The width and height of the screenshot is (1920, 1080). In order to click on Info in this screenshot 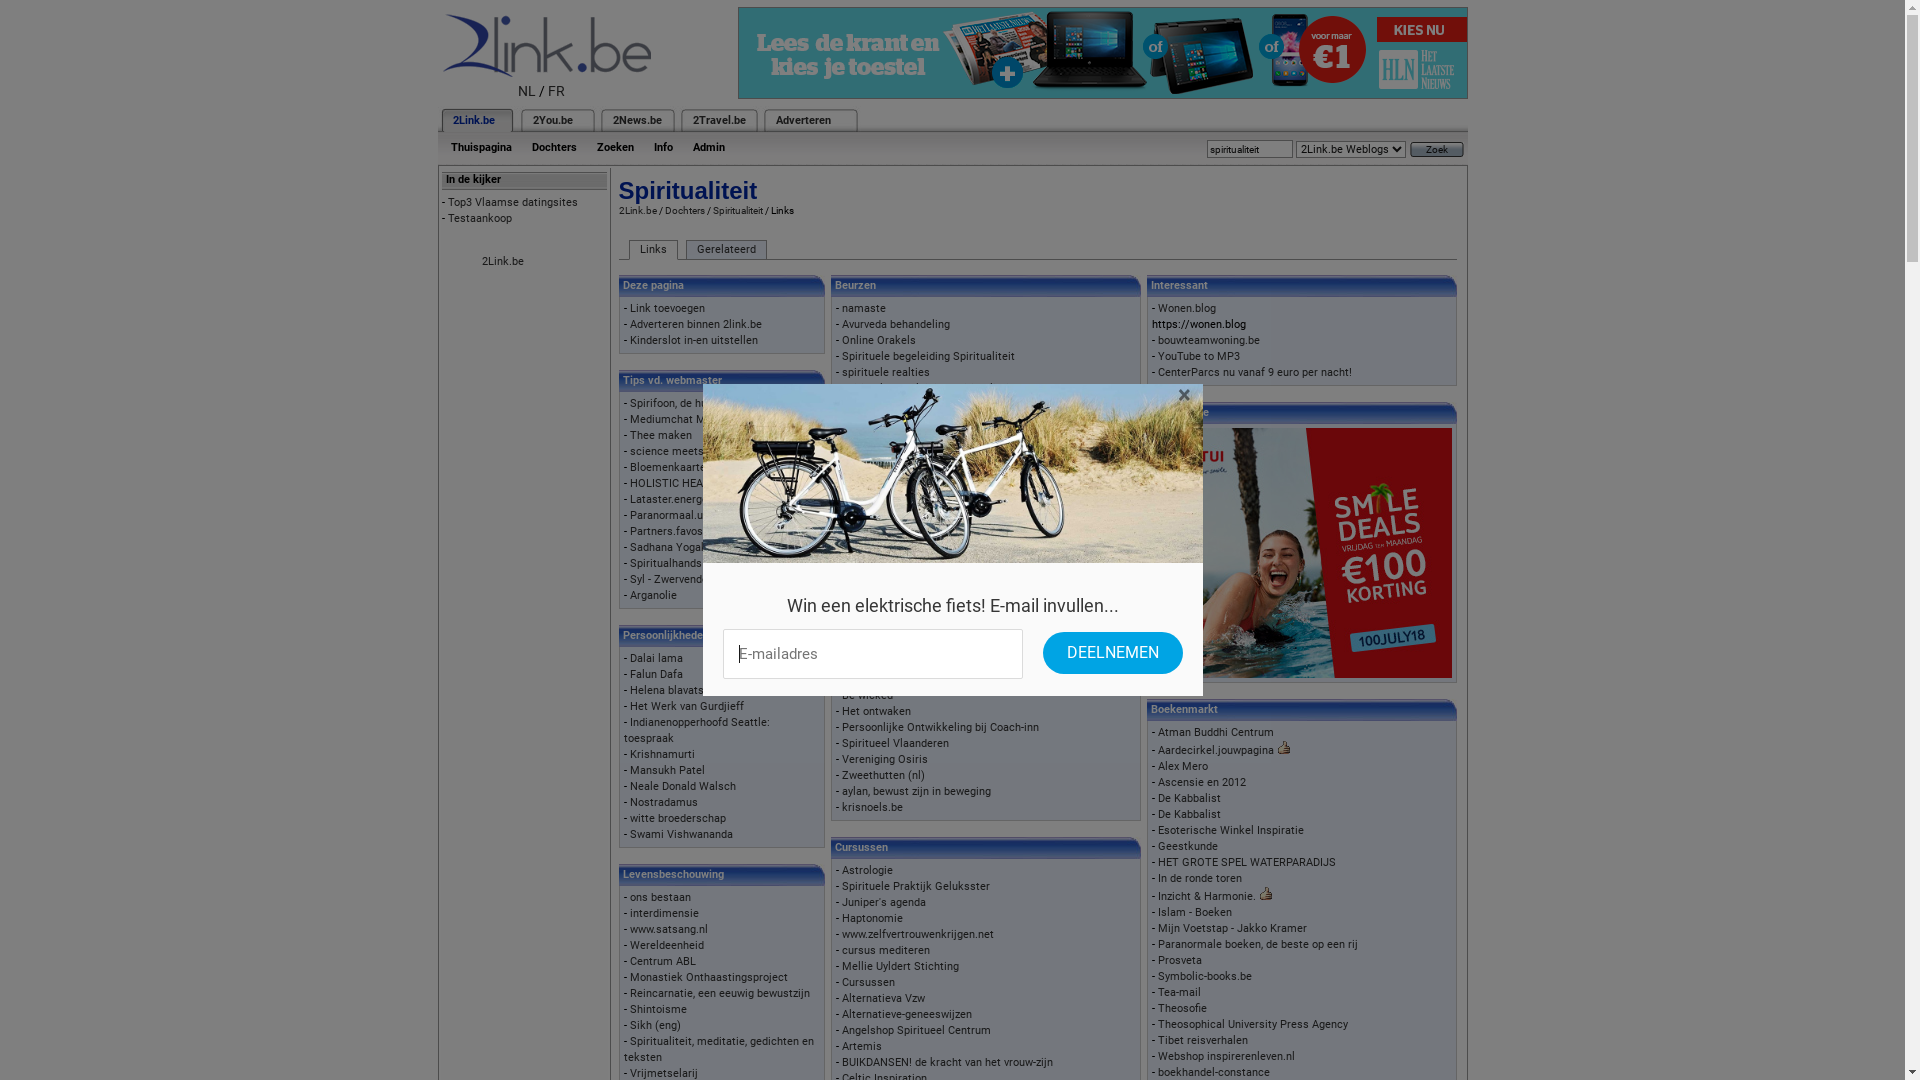, I will do `click(664, 148)`.